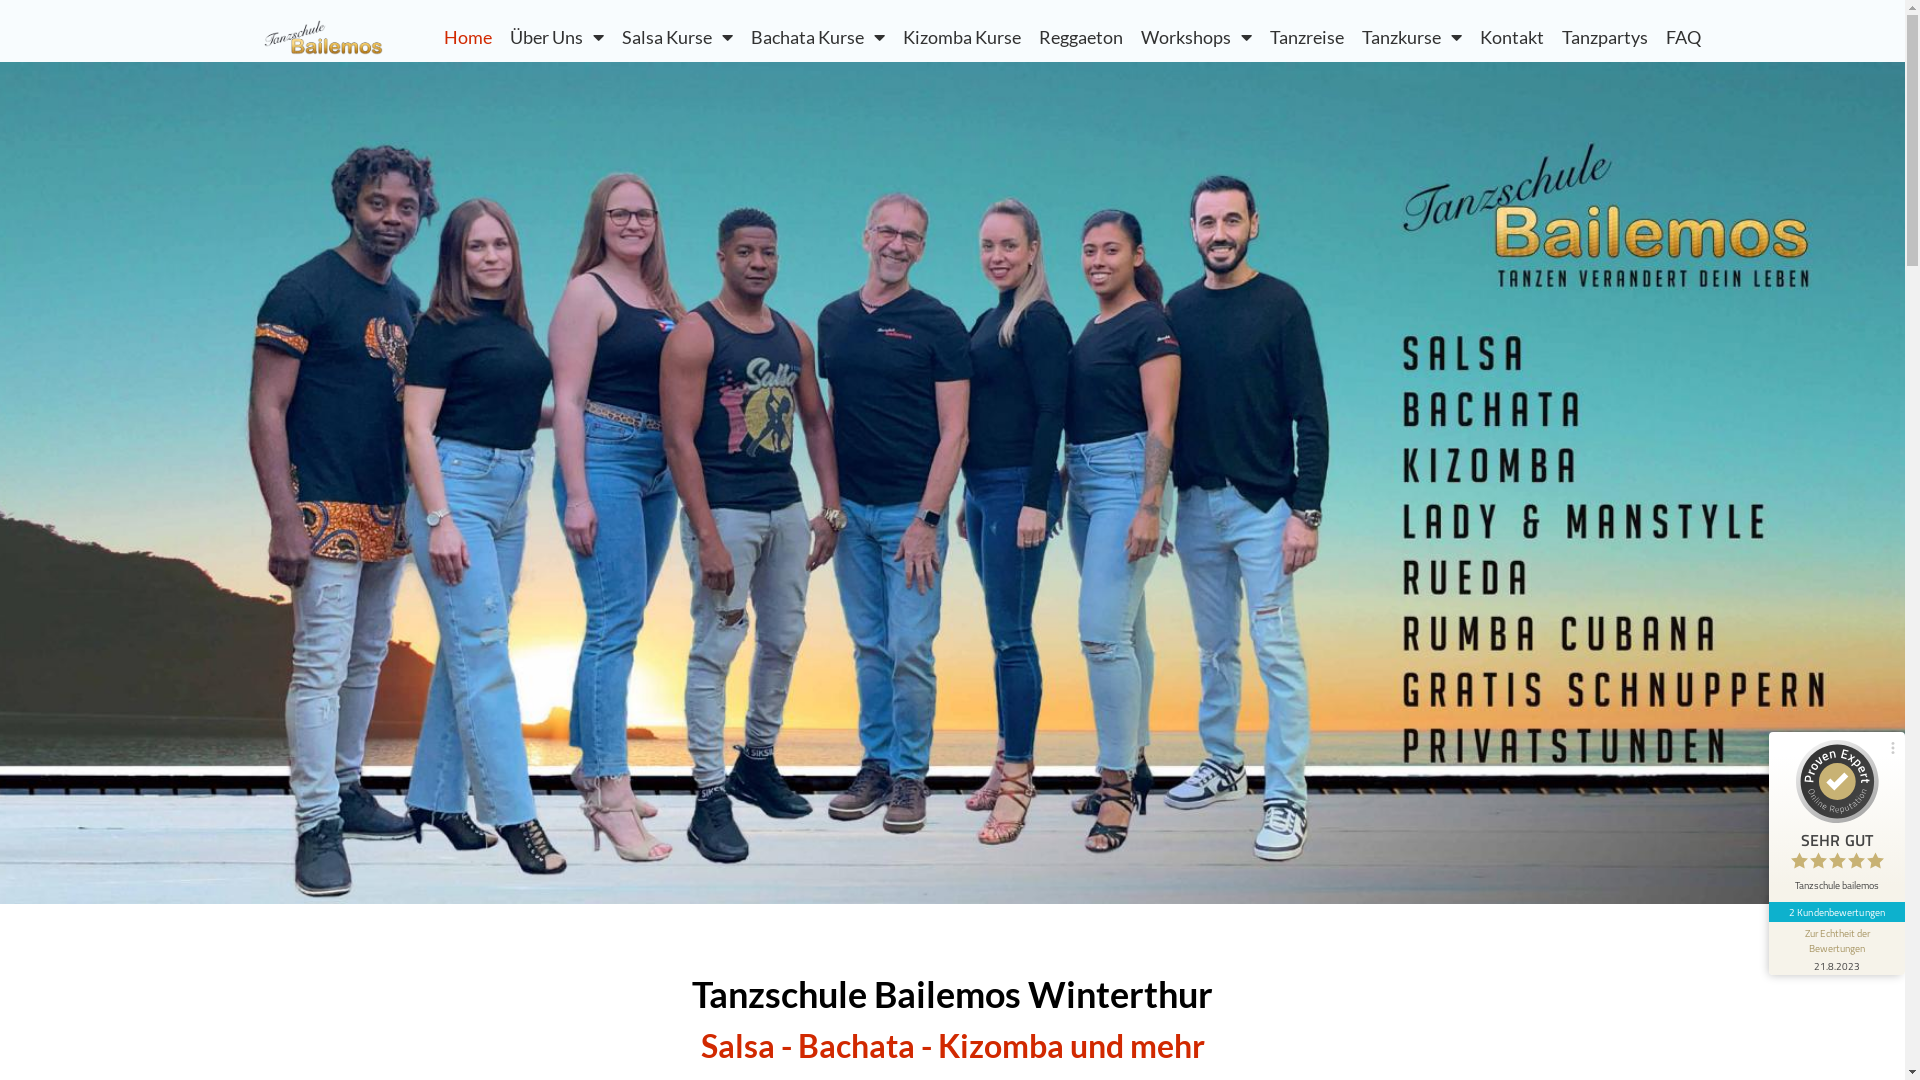 The image size is (1920, 1080). I want to click on Kizomba Kurse, so click(962, 37).